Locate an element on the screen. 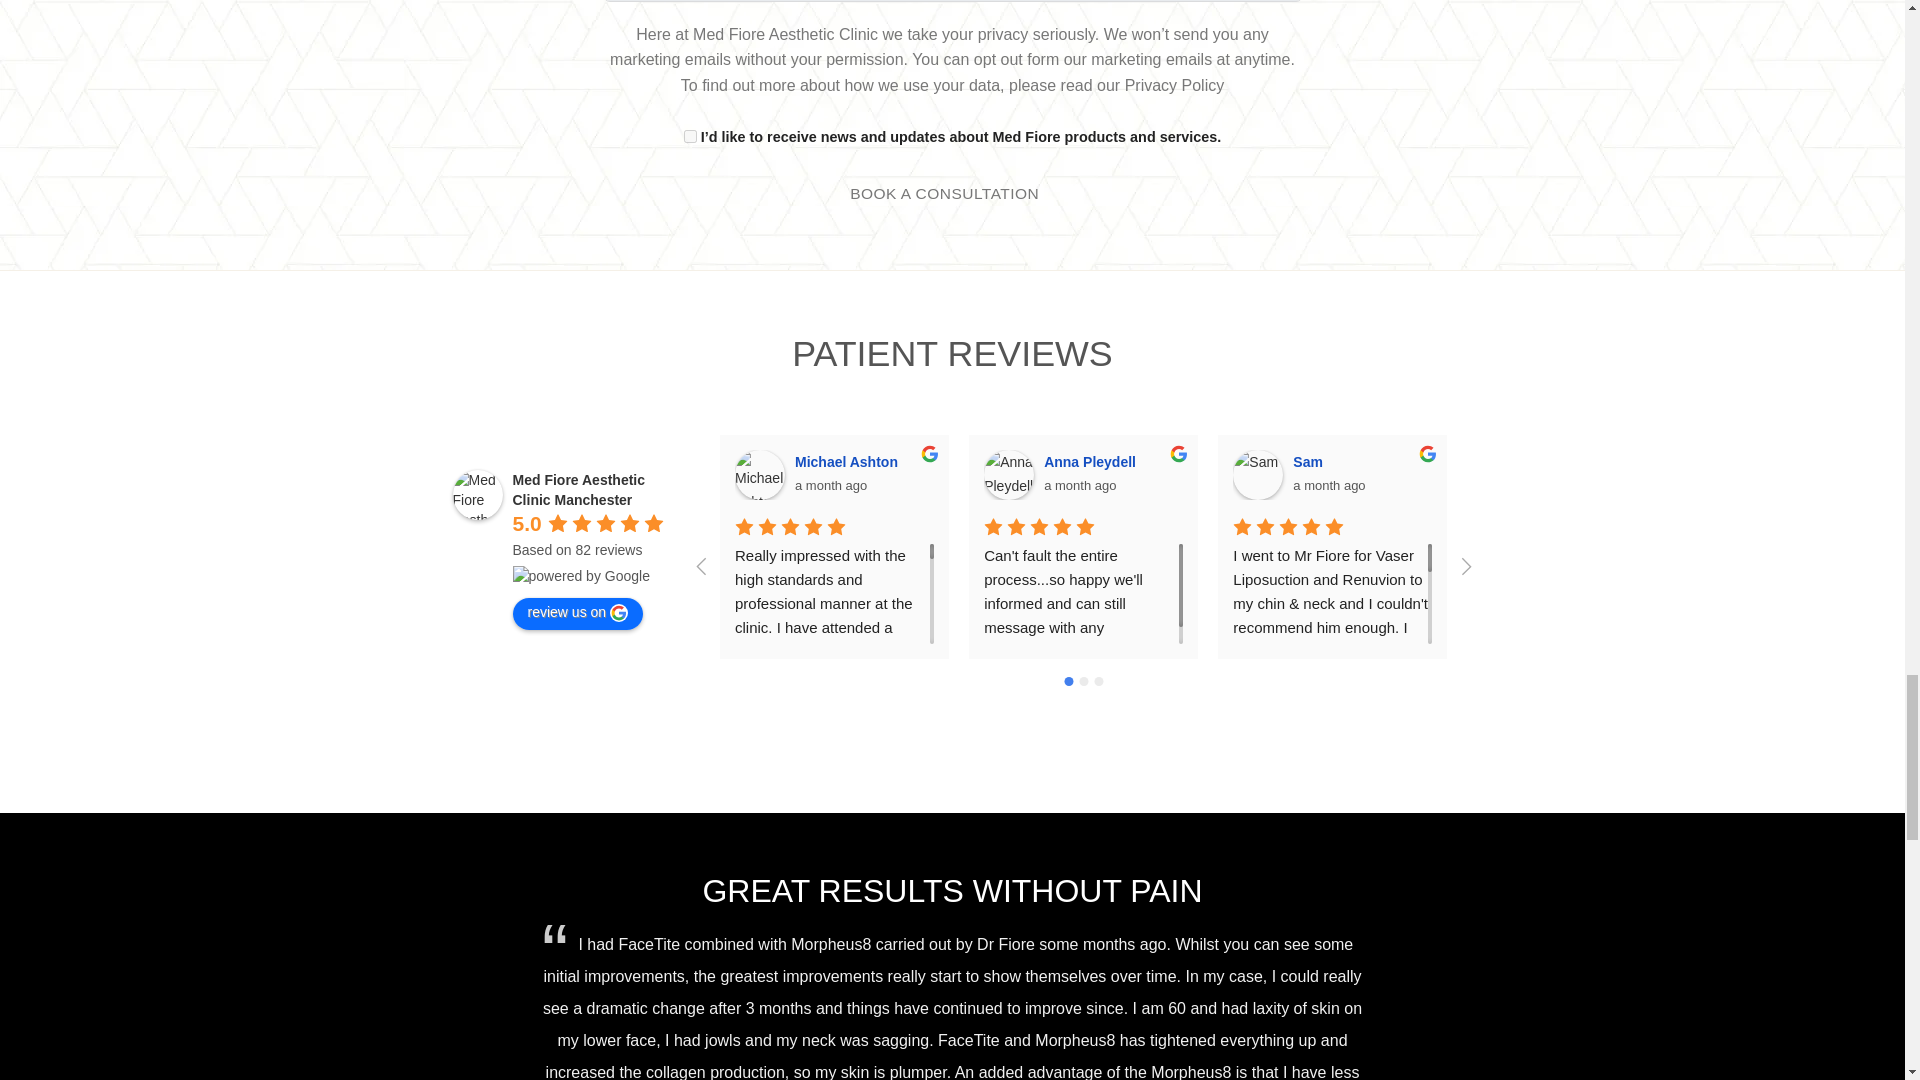  Med Fiore Aesthetic Clinic Manchester is located at coordinates (476, 494).